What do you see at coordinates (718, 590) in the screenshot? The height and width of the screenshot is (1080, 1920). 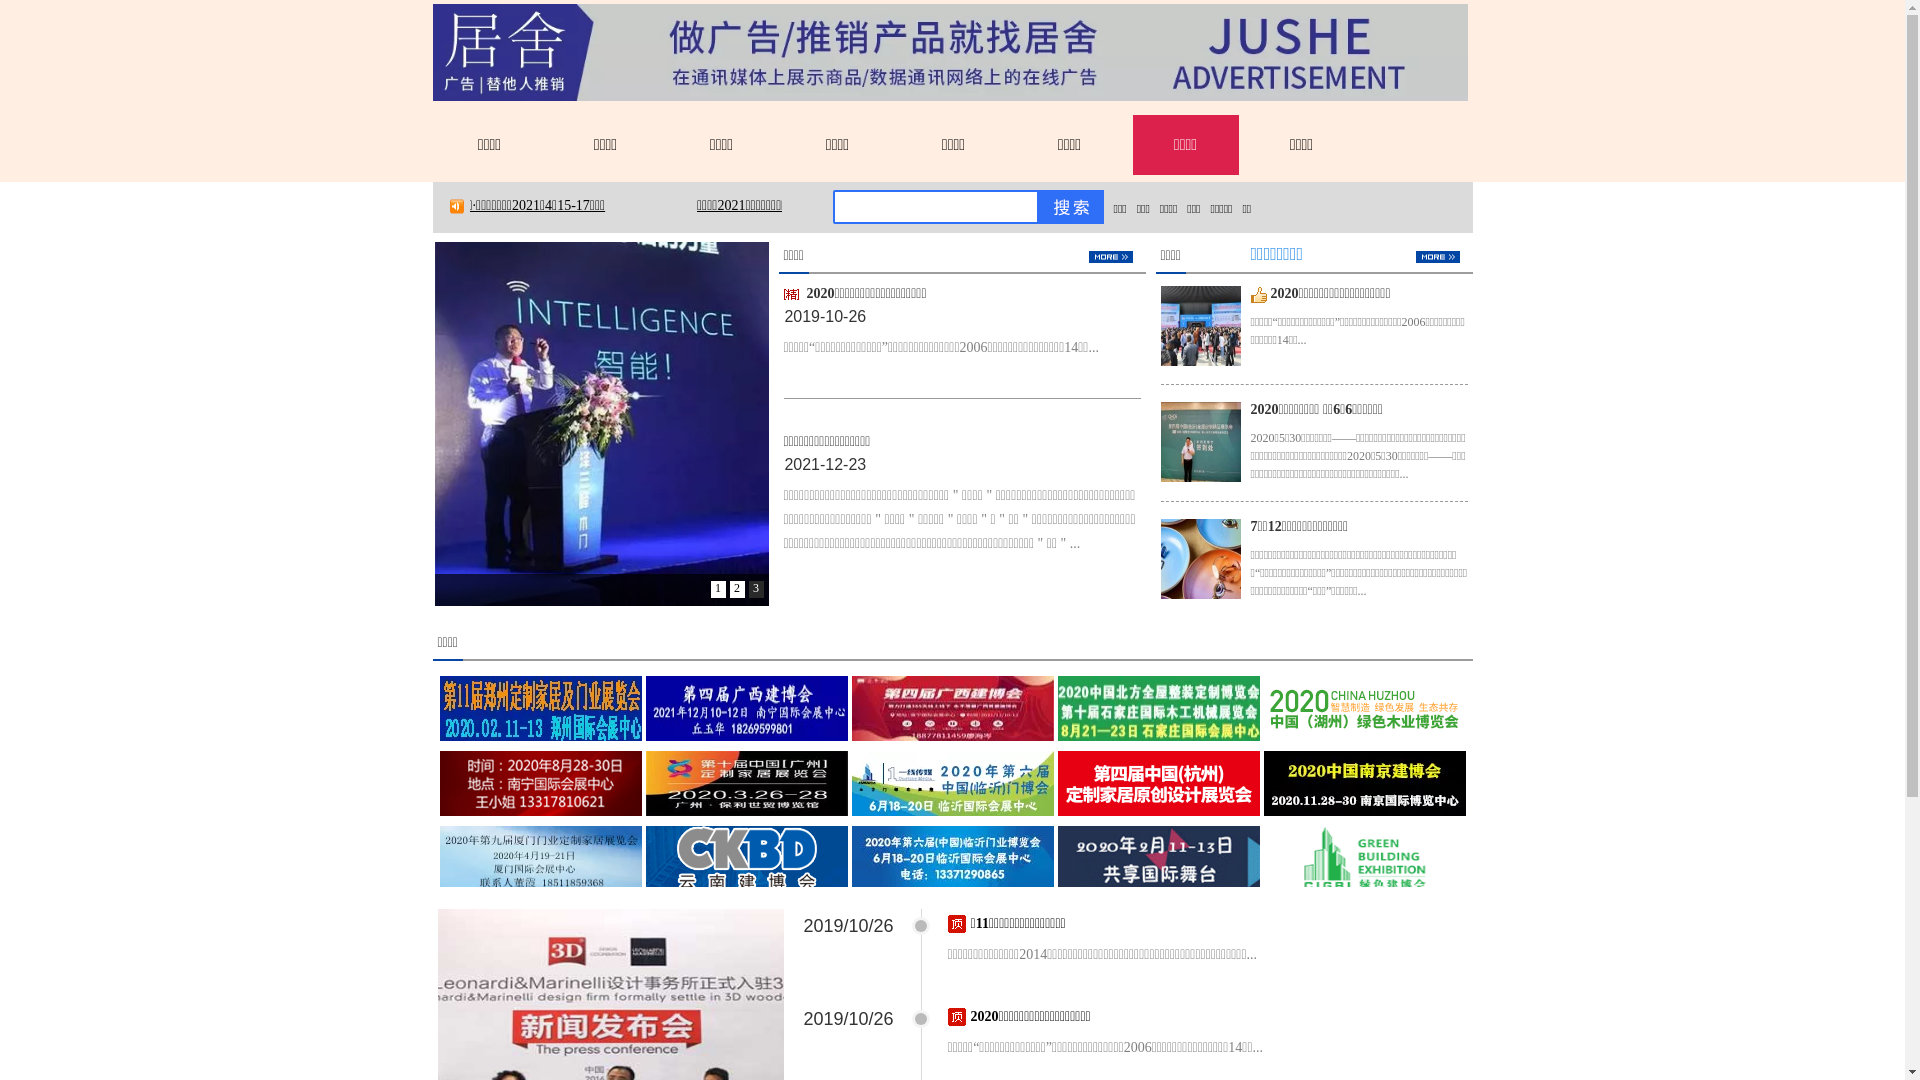 I see `1` at bounding box center [718, 590].